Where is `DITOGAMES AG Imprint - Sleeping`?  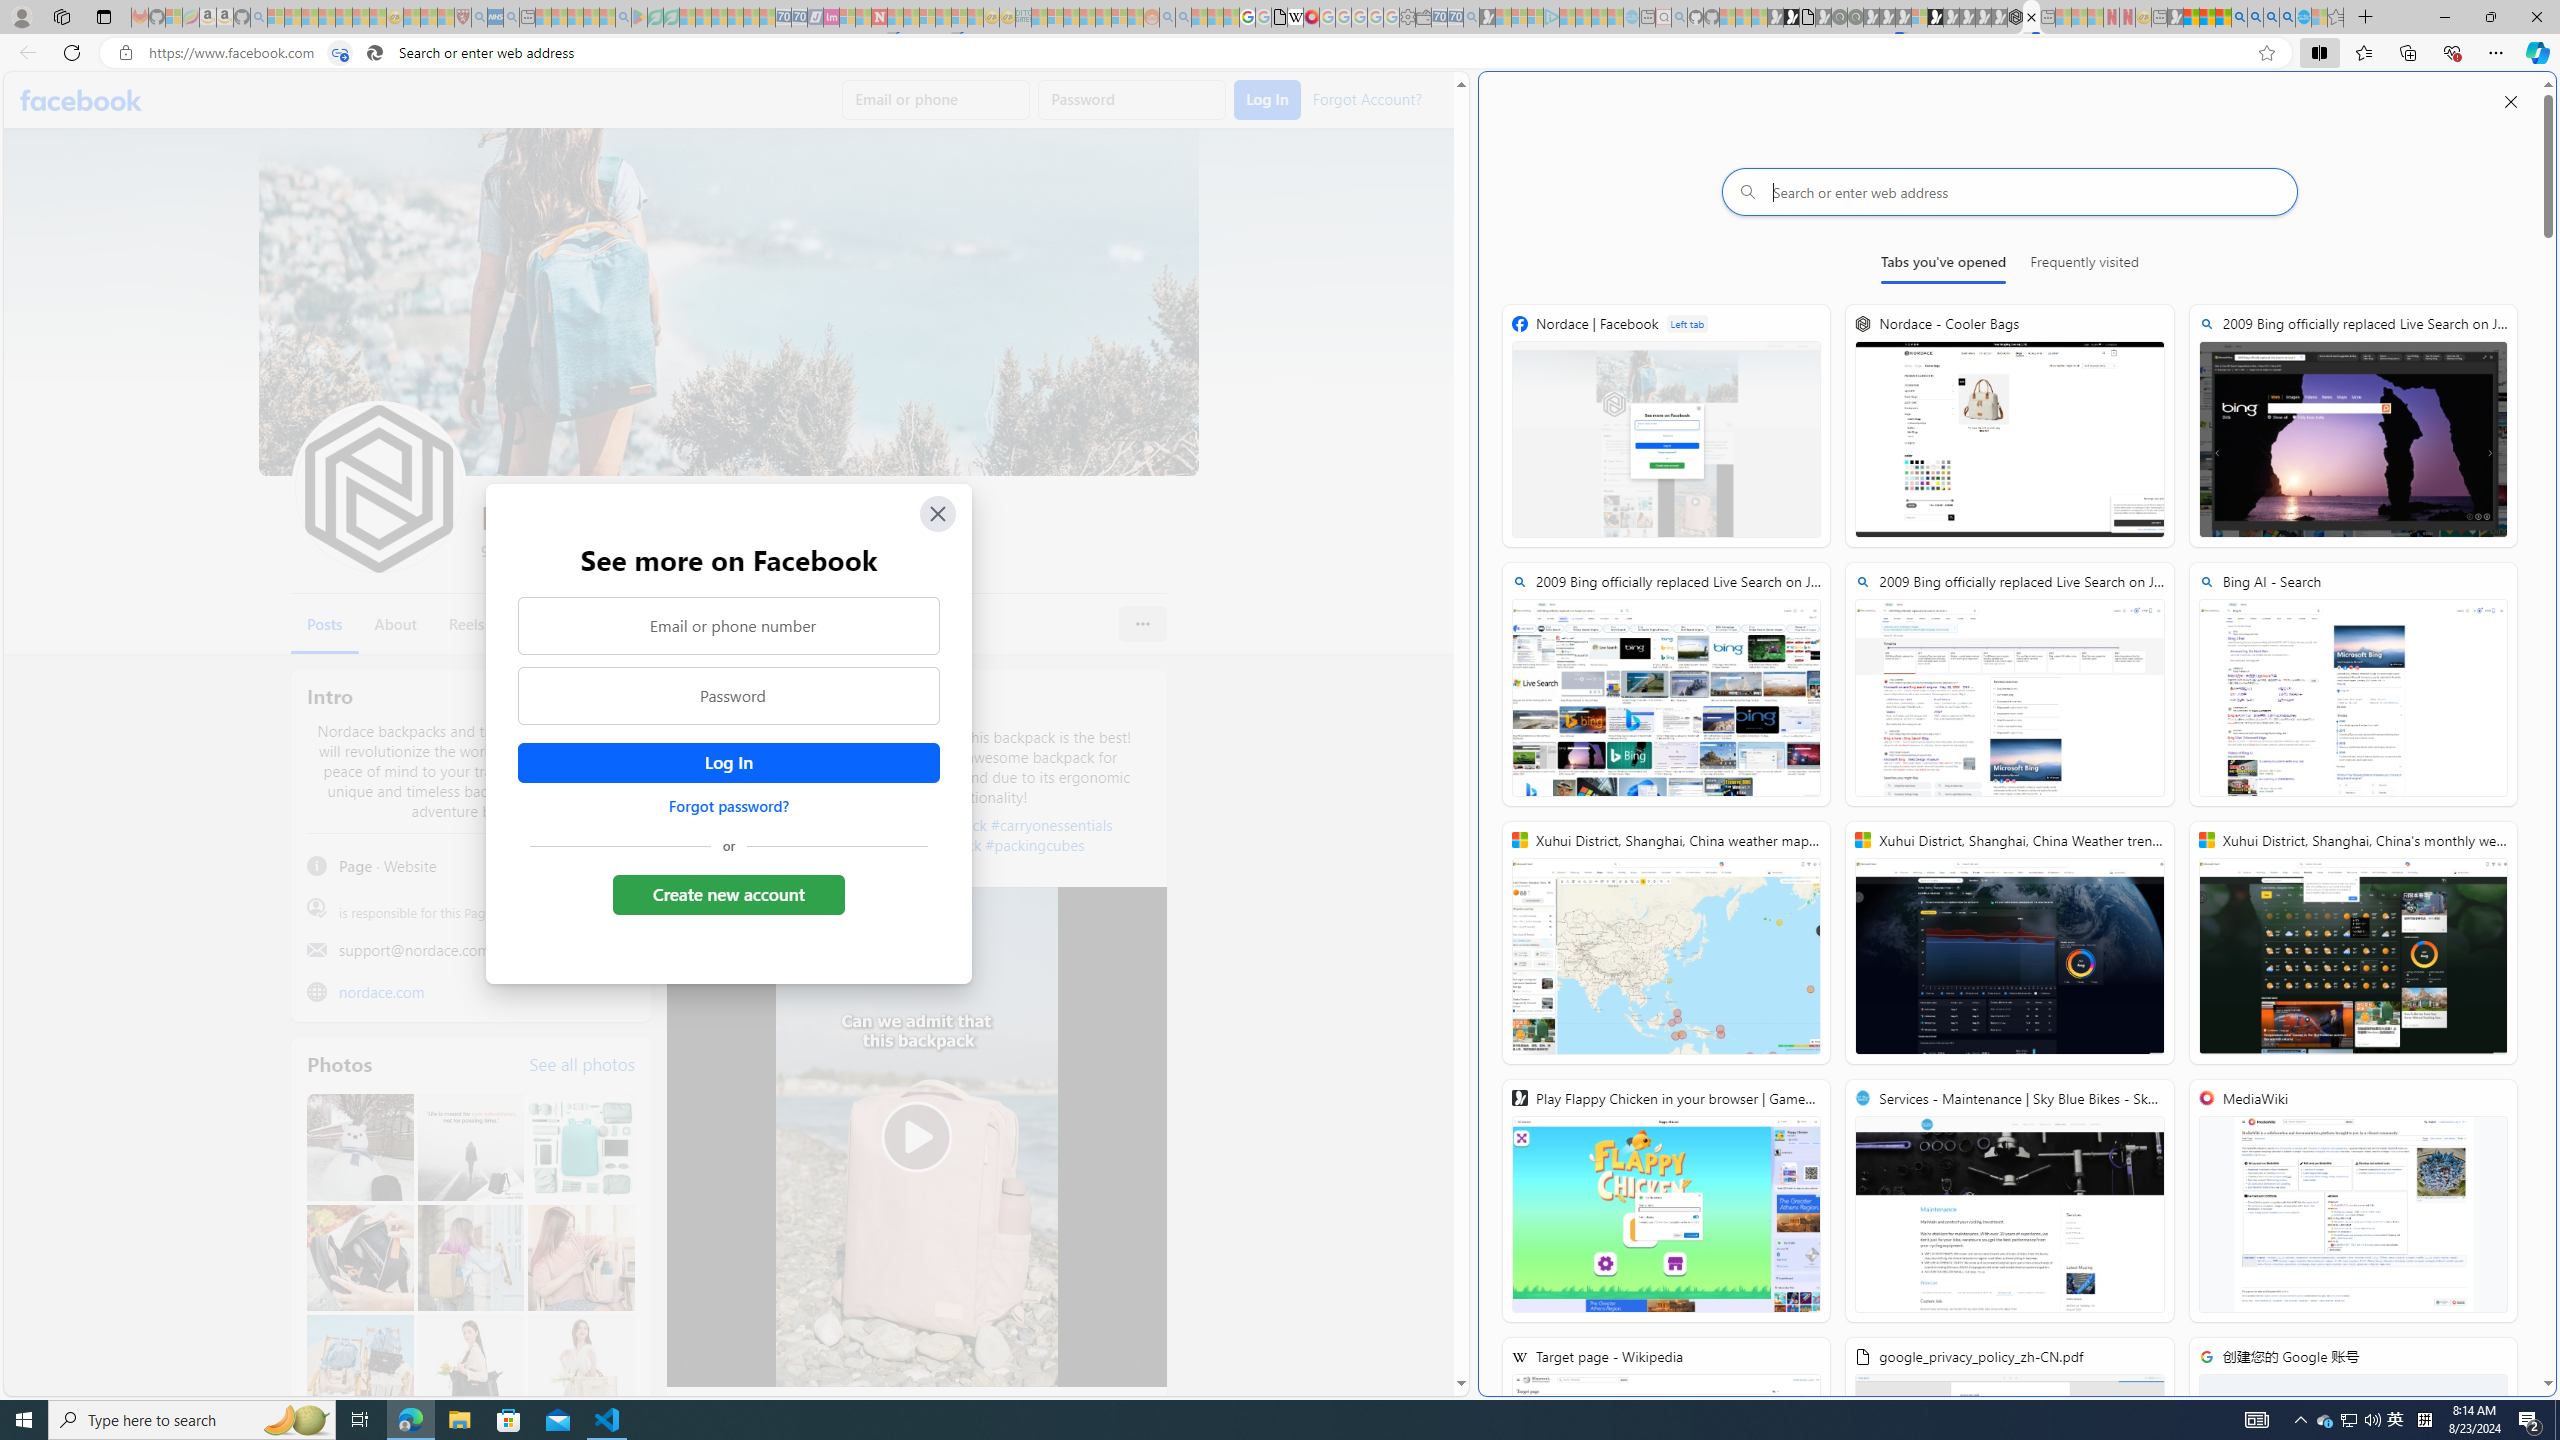
DITOGAMES AG Imprint - Sleeping is located at coordinates (1022, 17).